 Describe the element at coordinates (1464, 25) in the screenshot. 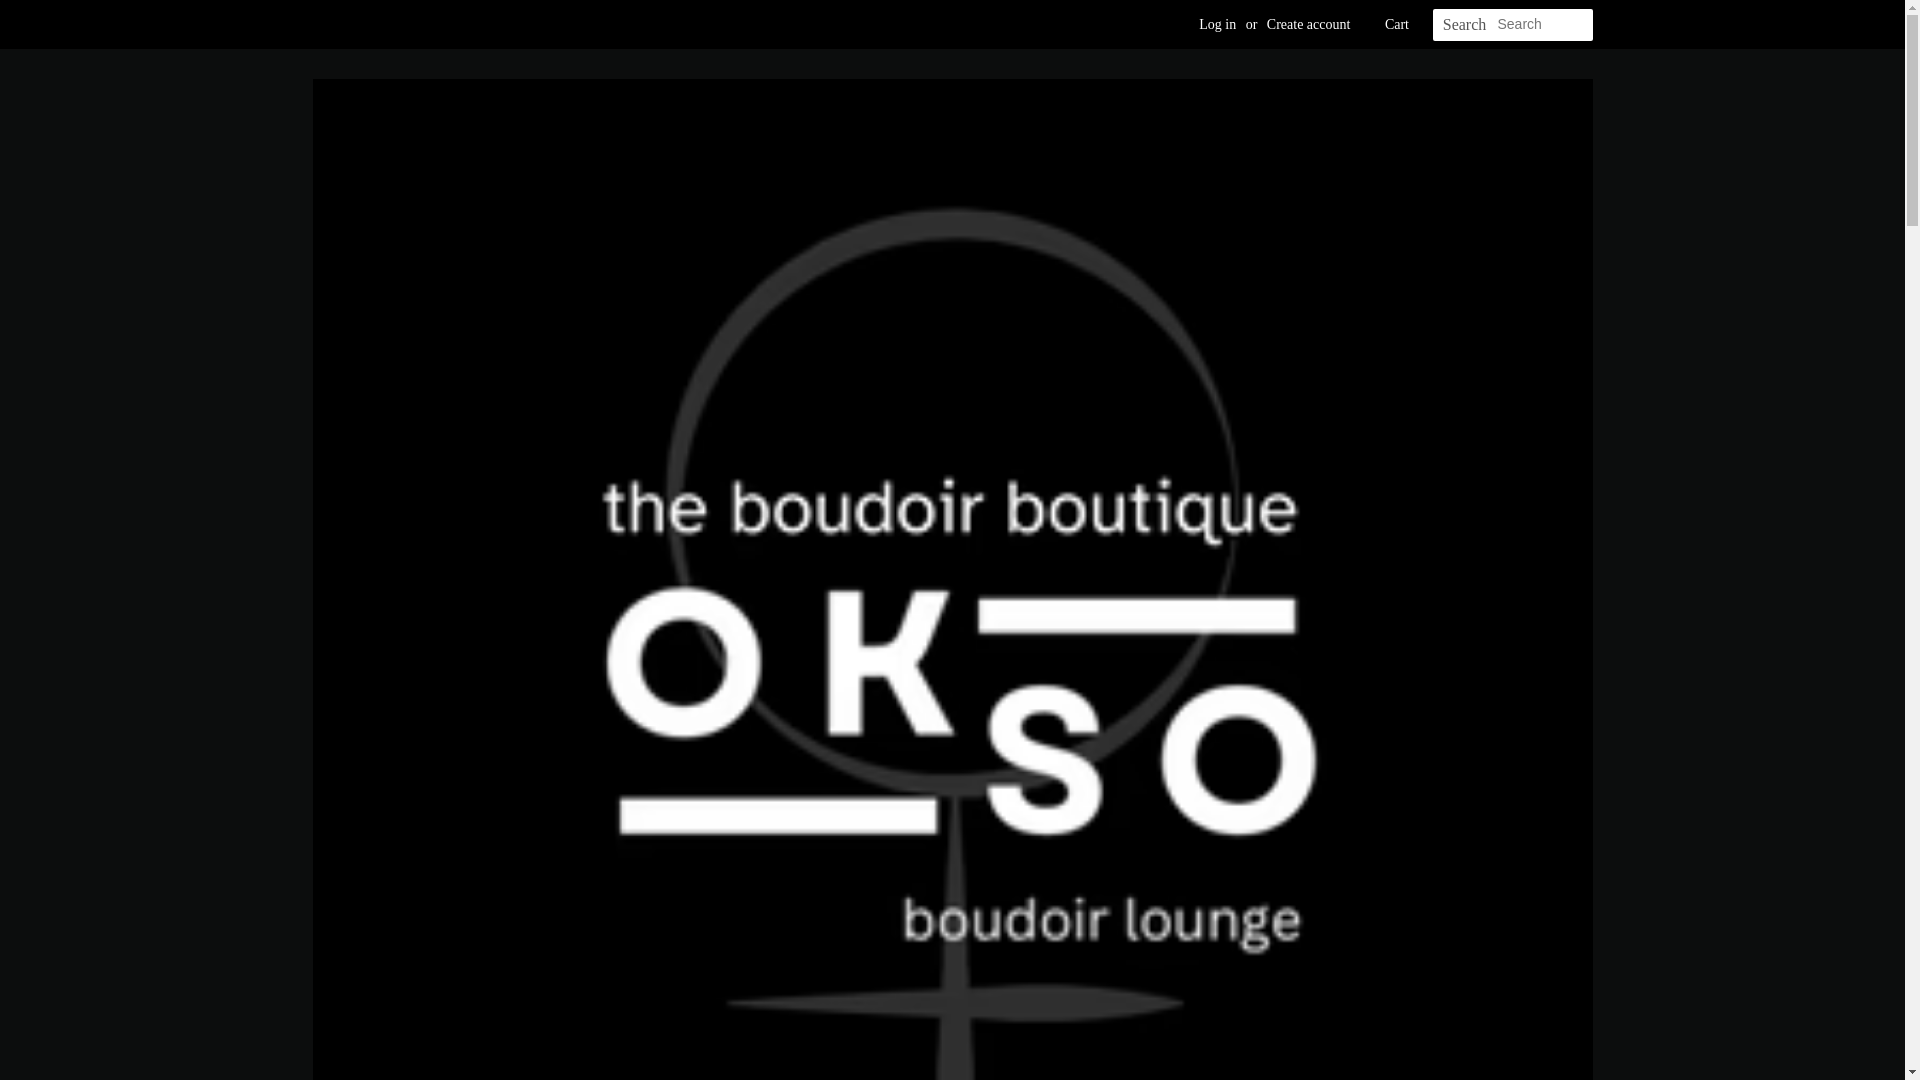

I see `Search` at that location.